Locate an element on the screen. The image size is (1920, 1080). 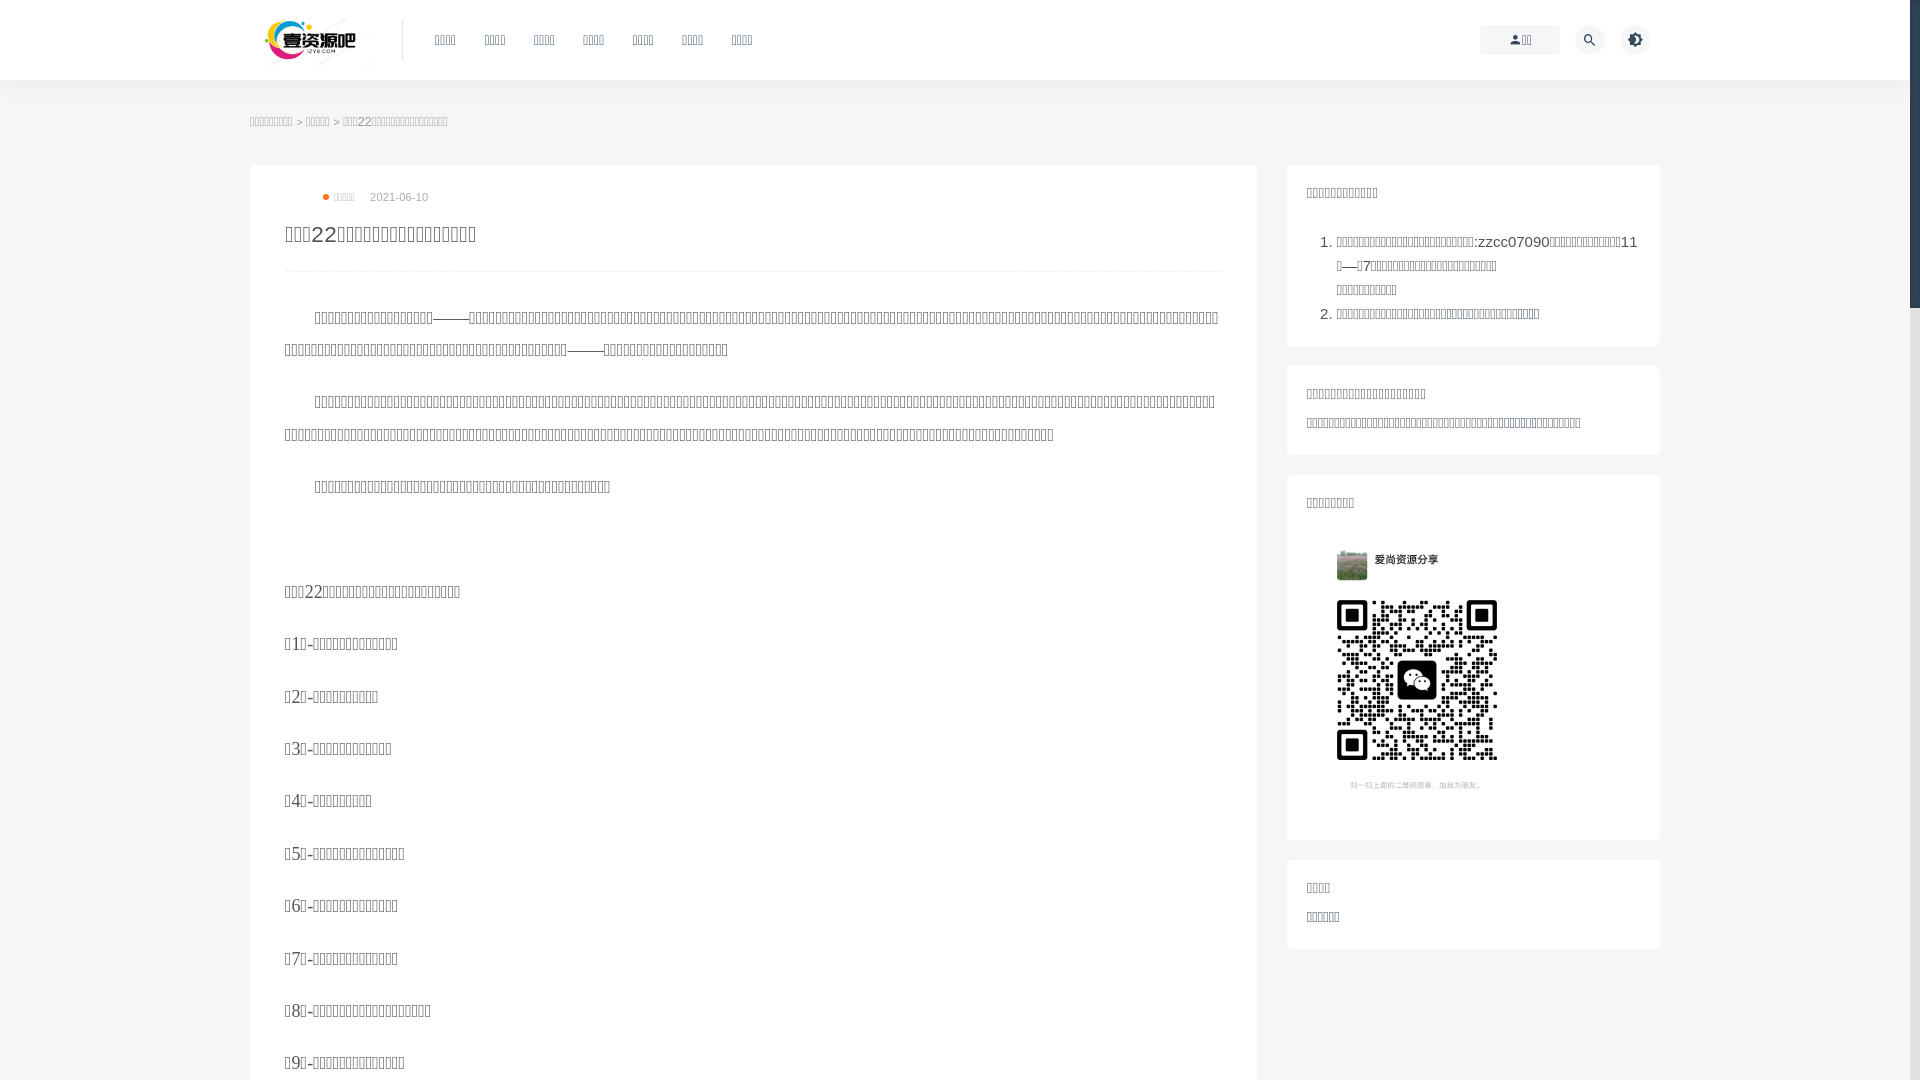
2021-06-10 is located at coordinates (399, 197).